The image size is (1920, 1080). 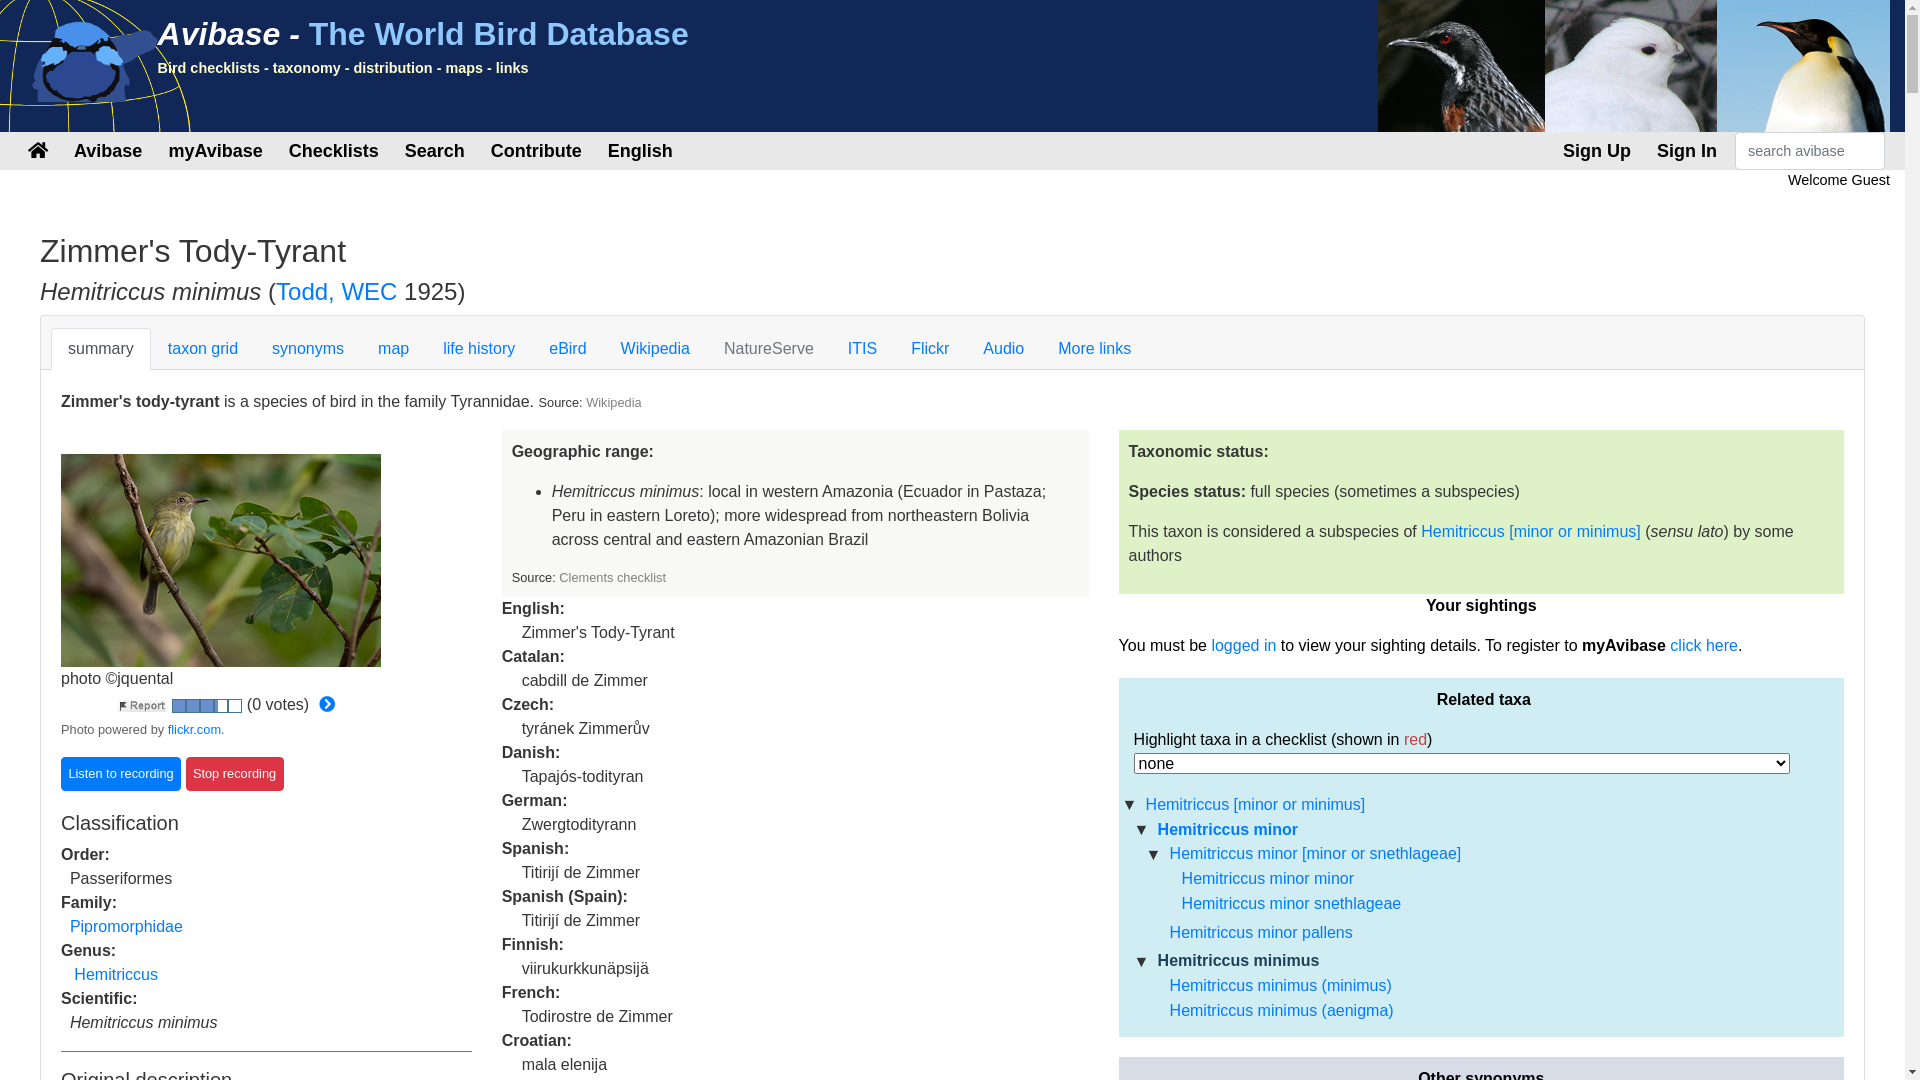 What do you see at coordinates (207, 706) in the screenshot?
I see `Vote = 3` at bounding box center [207, 706].